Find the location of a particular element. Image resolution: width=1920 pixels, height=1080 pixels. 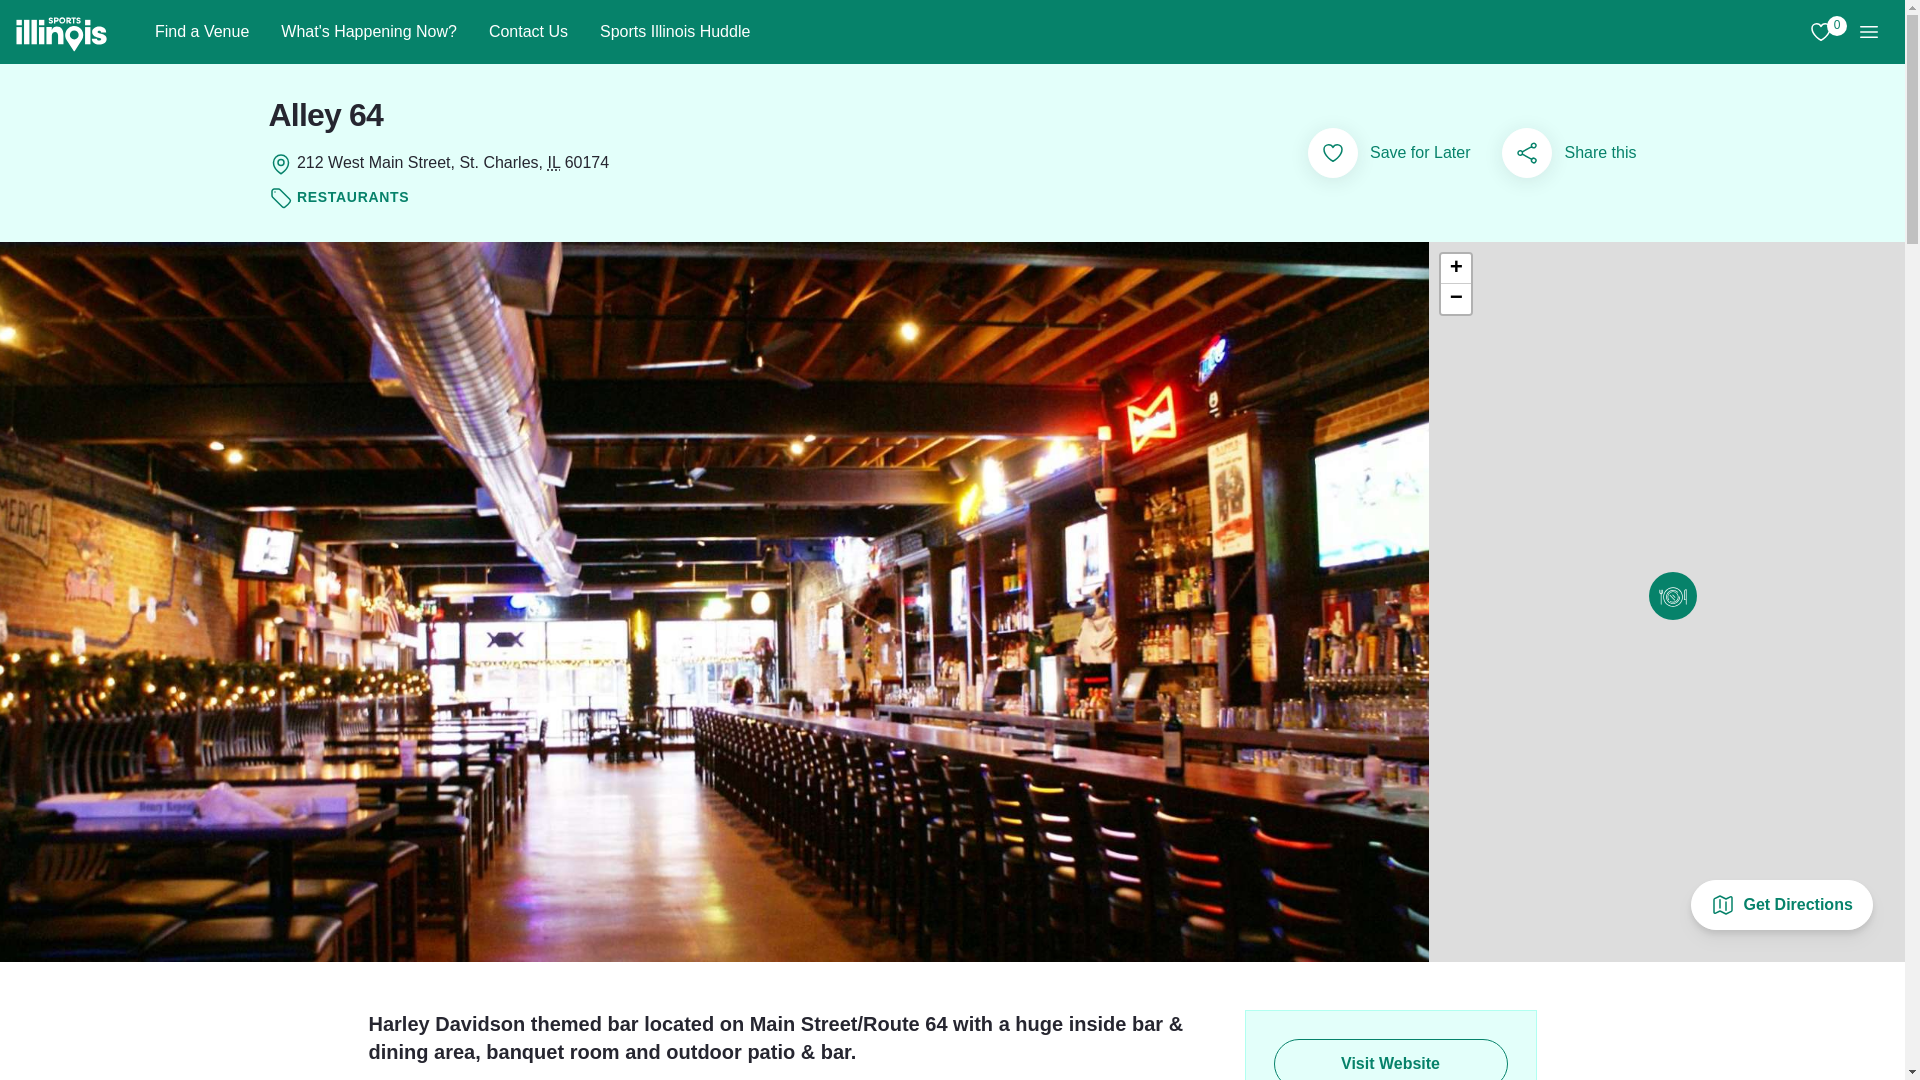

Contact Us is located at coordinates (528, 32).